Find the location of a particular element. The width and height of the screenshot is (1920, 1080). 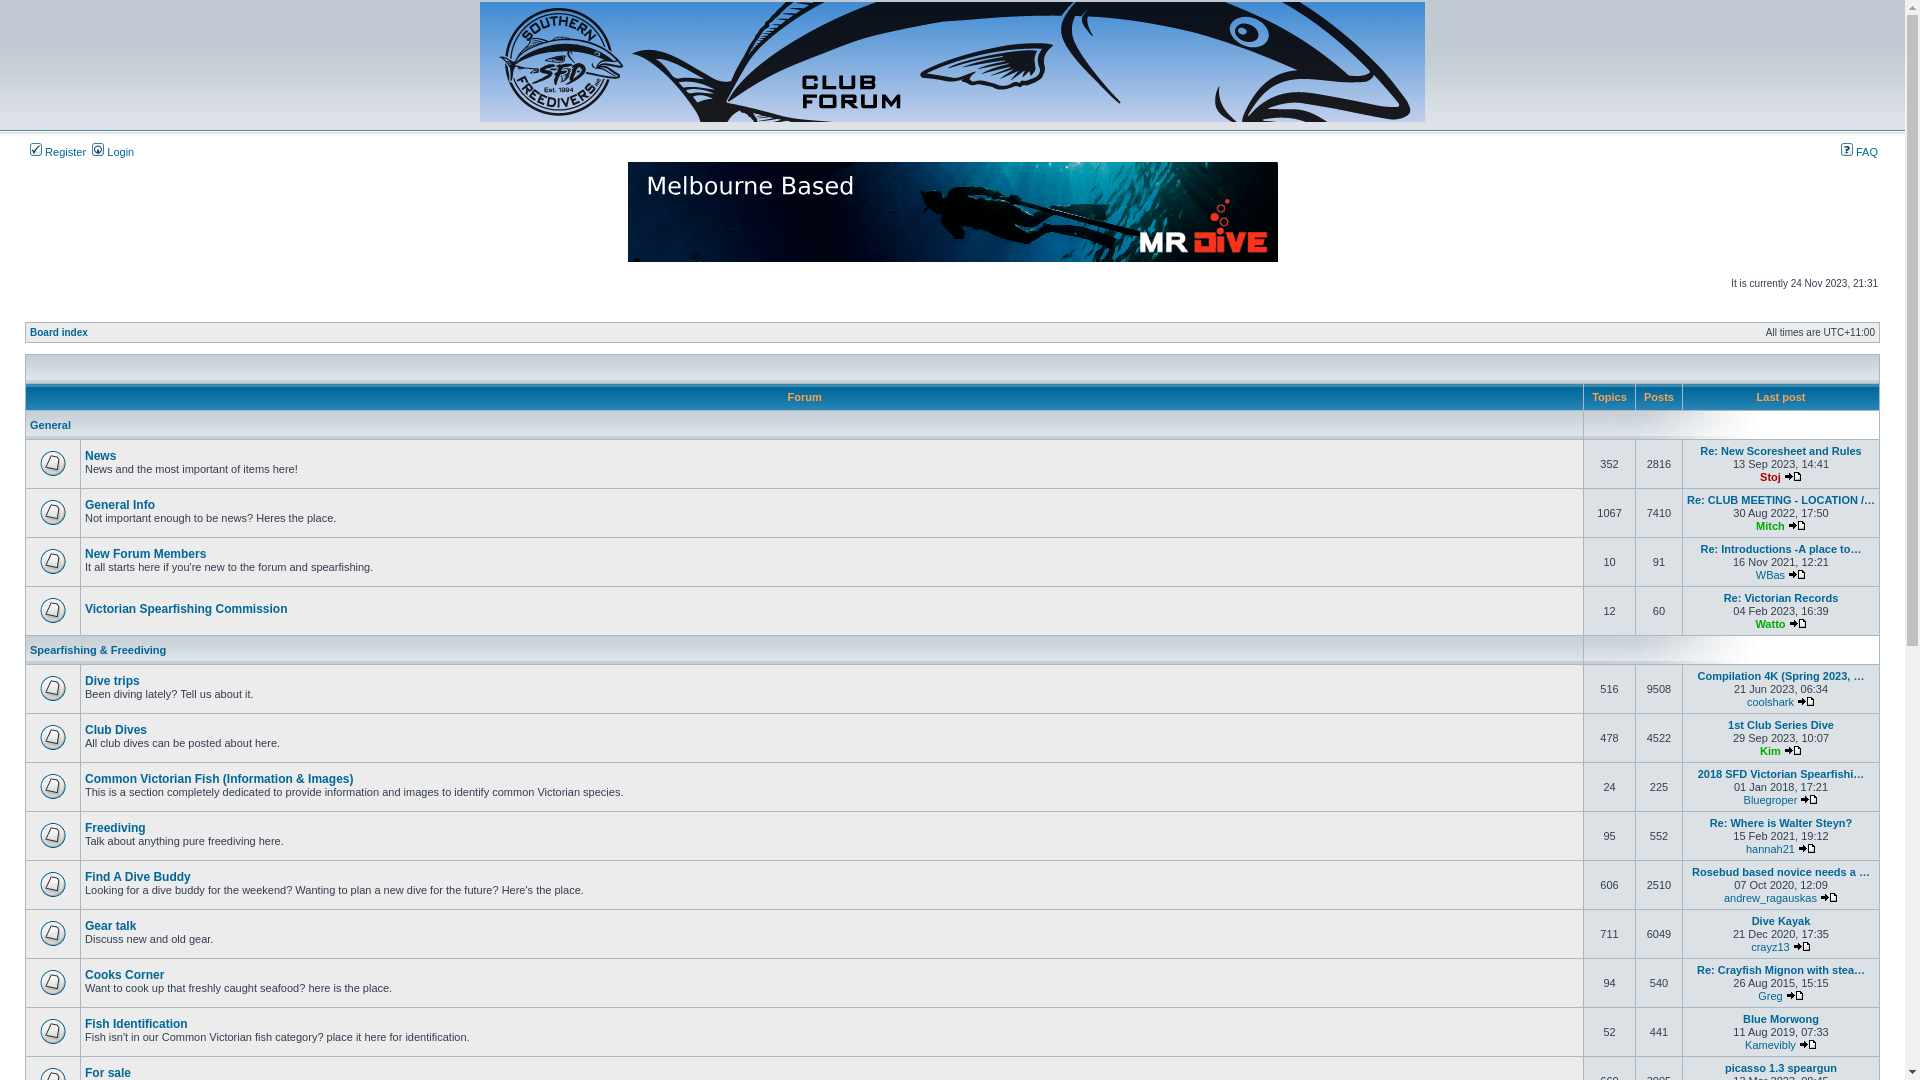

Blue Morwong is located at coordinates (1781, 1019).